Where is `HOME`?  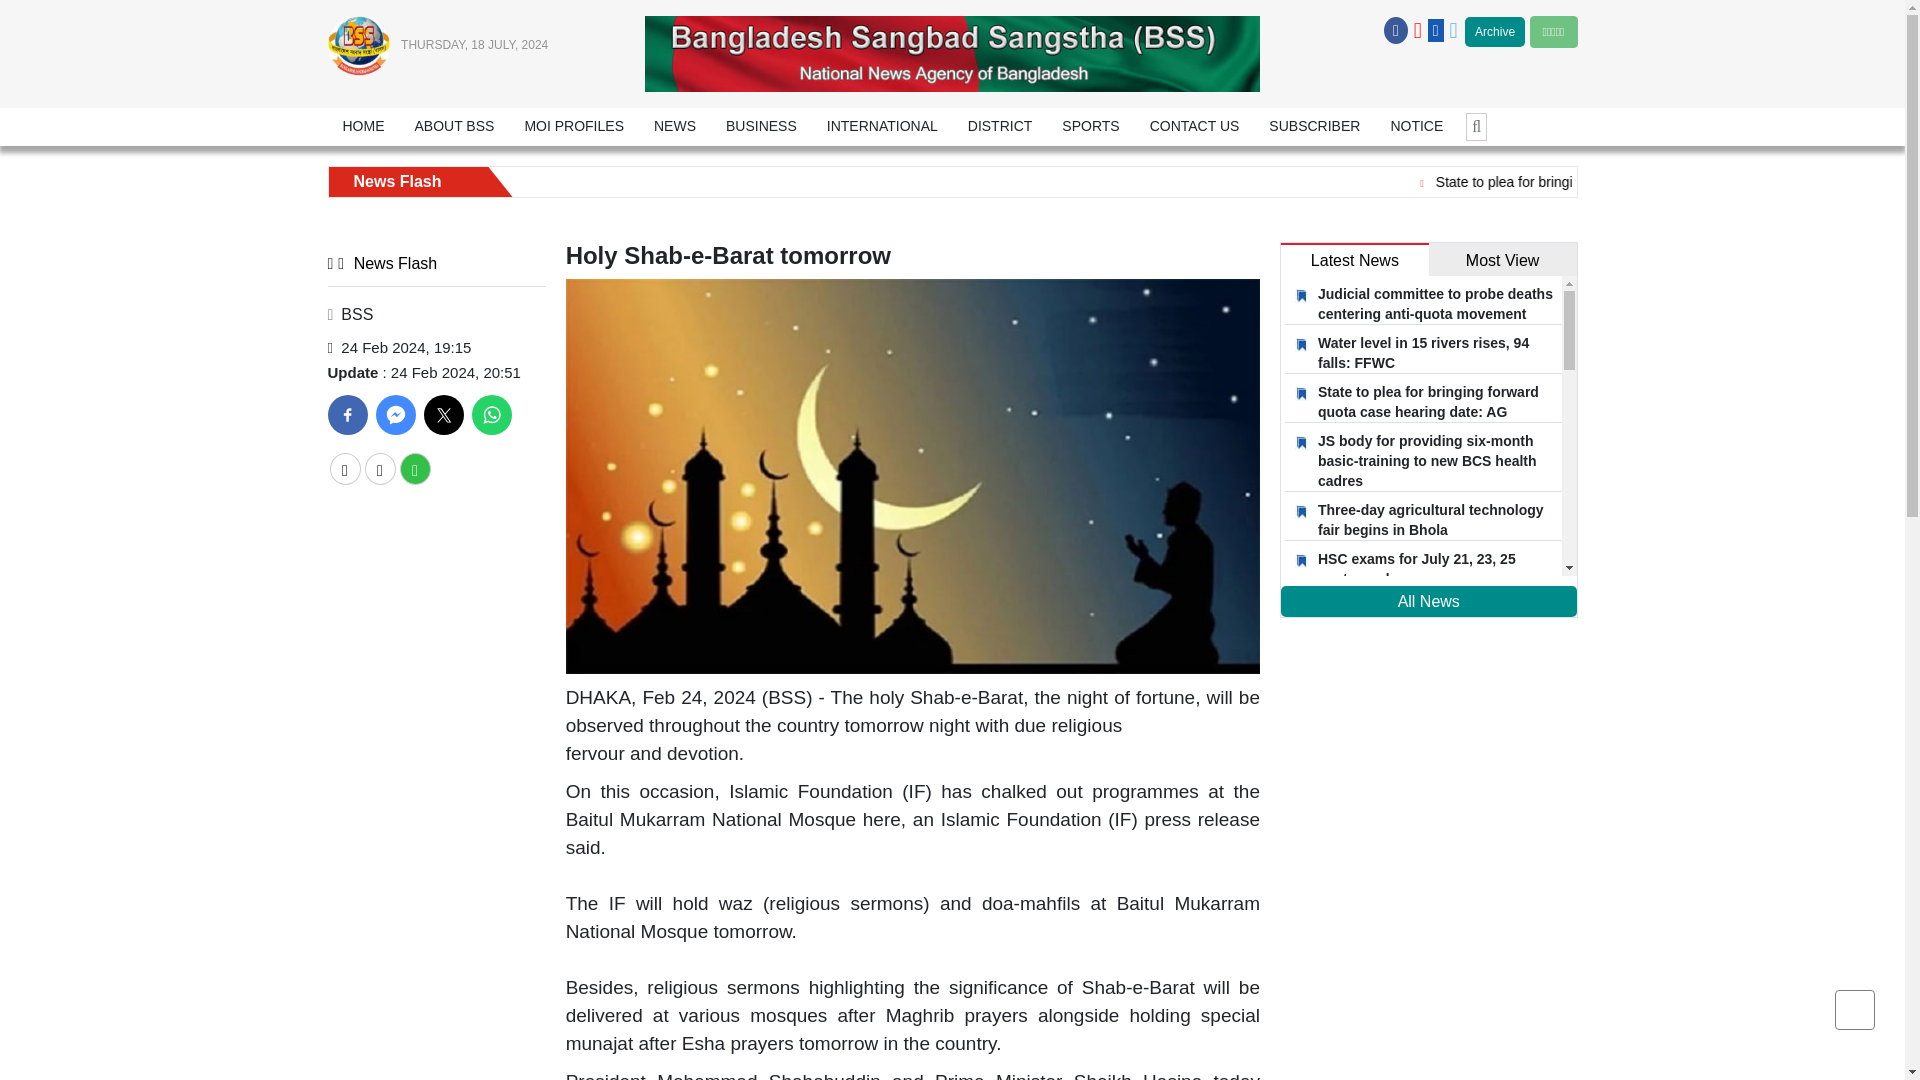
HOME is located at coordinates (364, 126).